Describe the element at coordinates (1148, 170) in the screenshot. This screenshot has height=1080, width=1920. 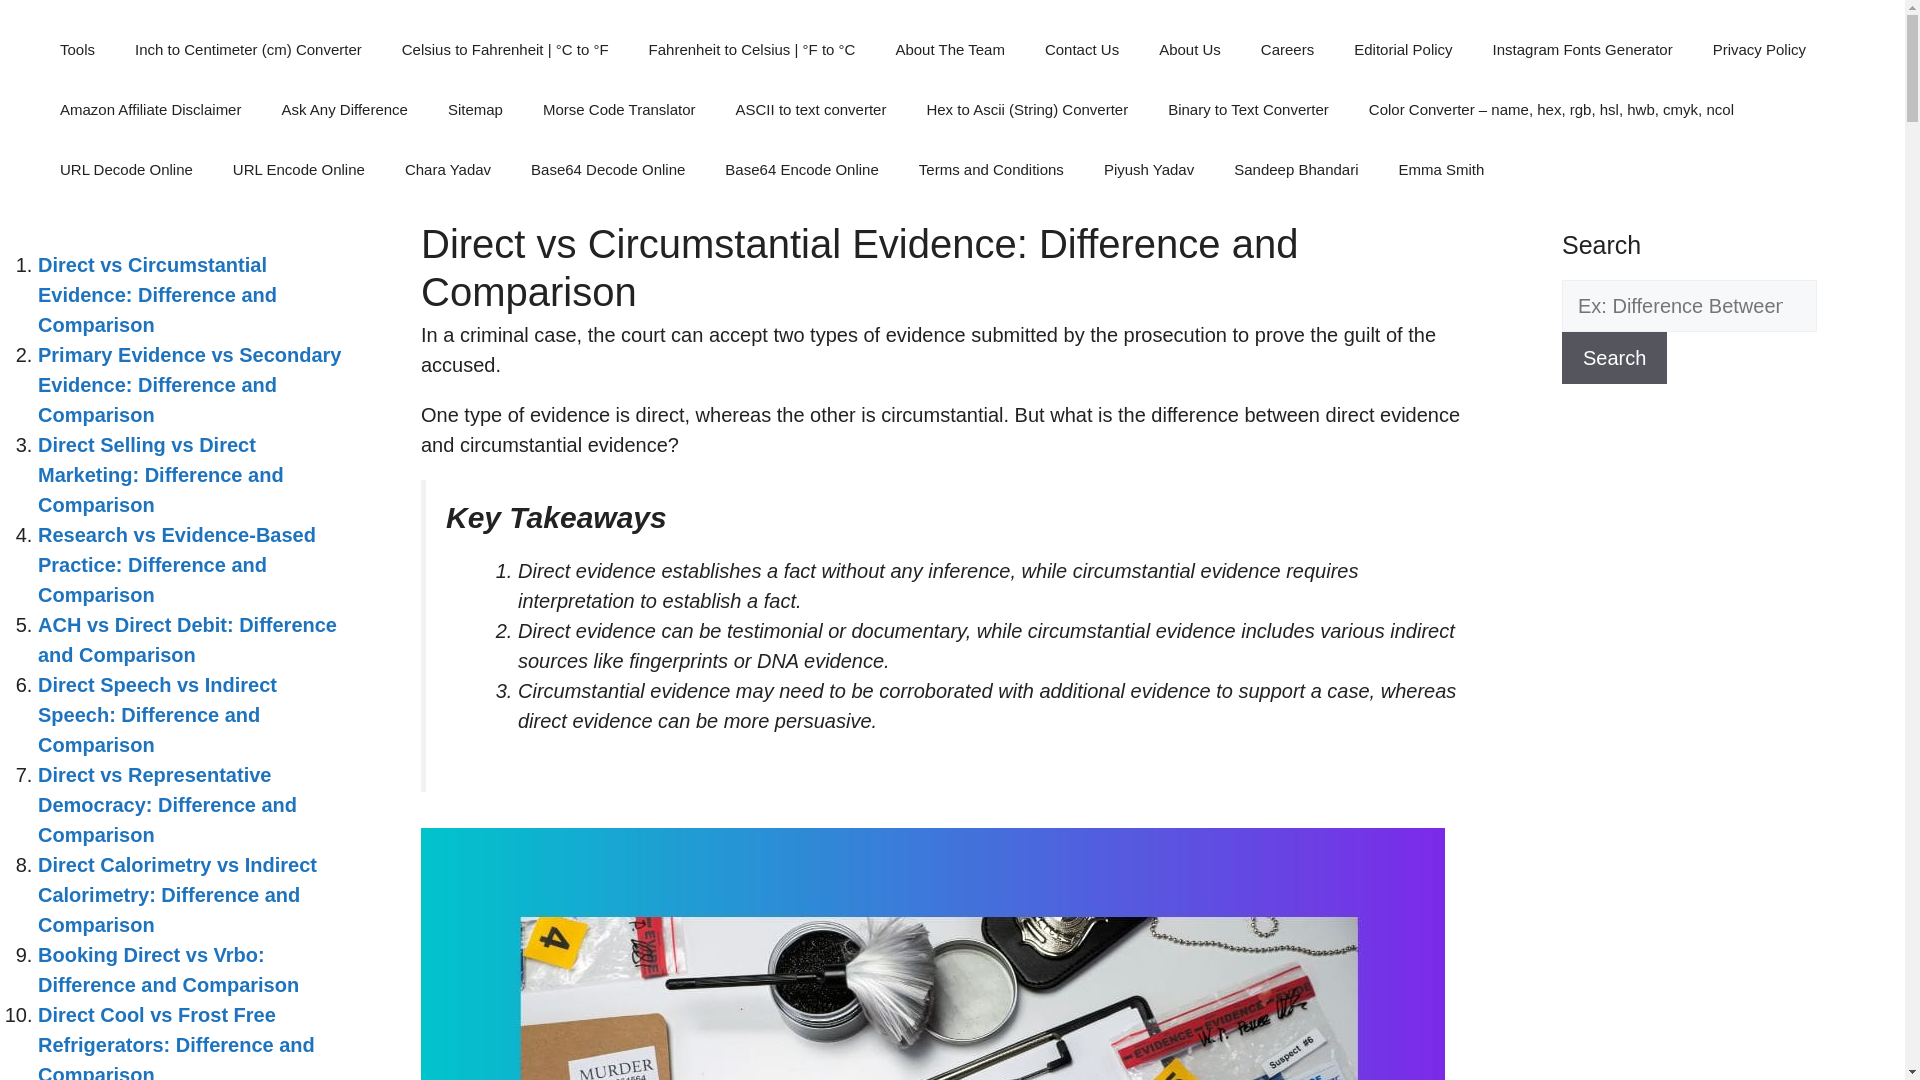
I see `Piyush Yadav` at that location.